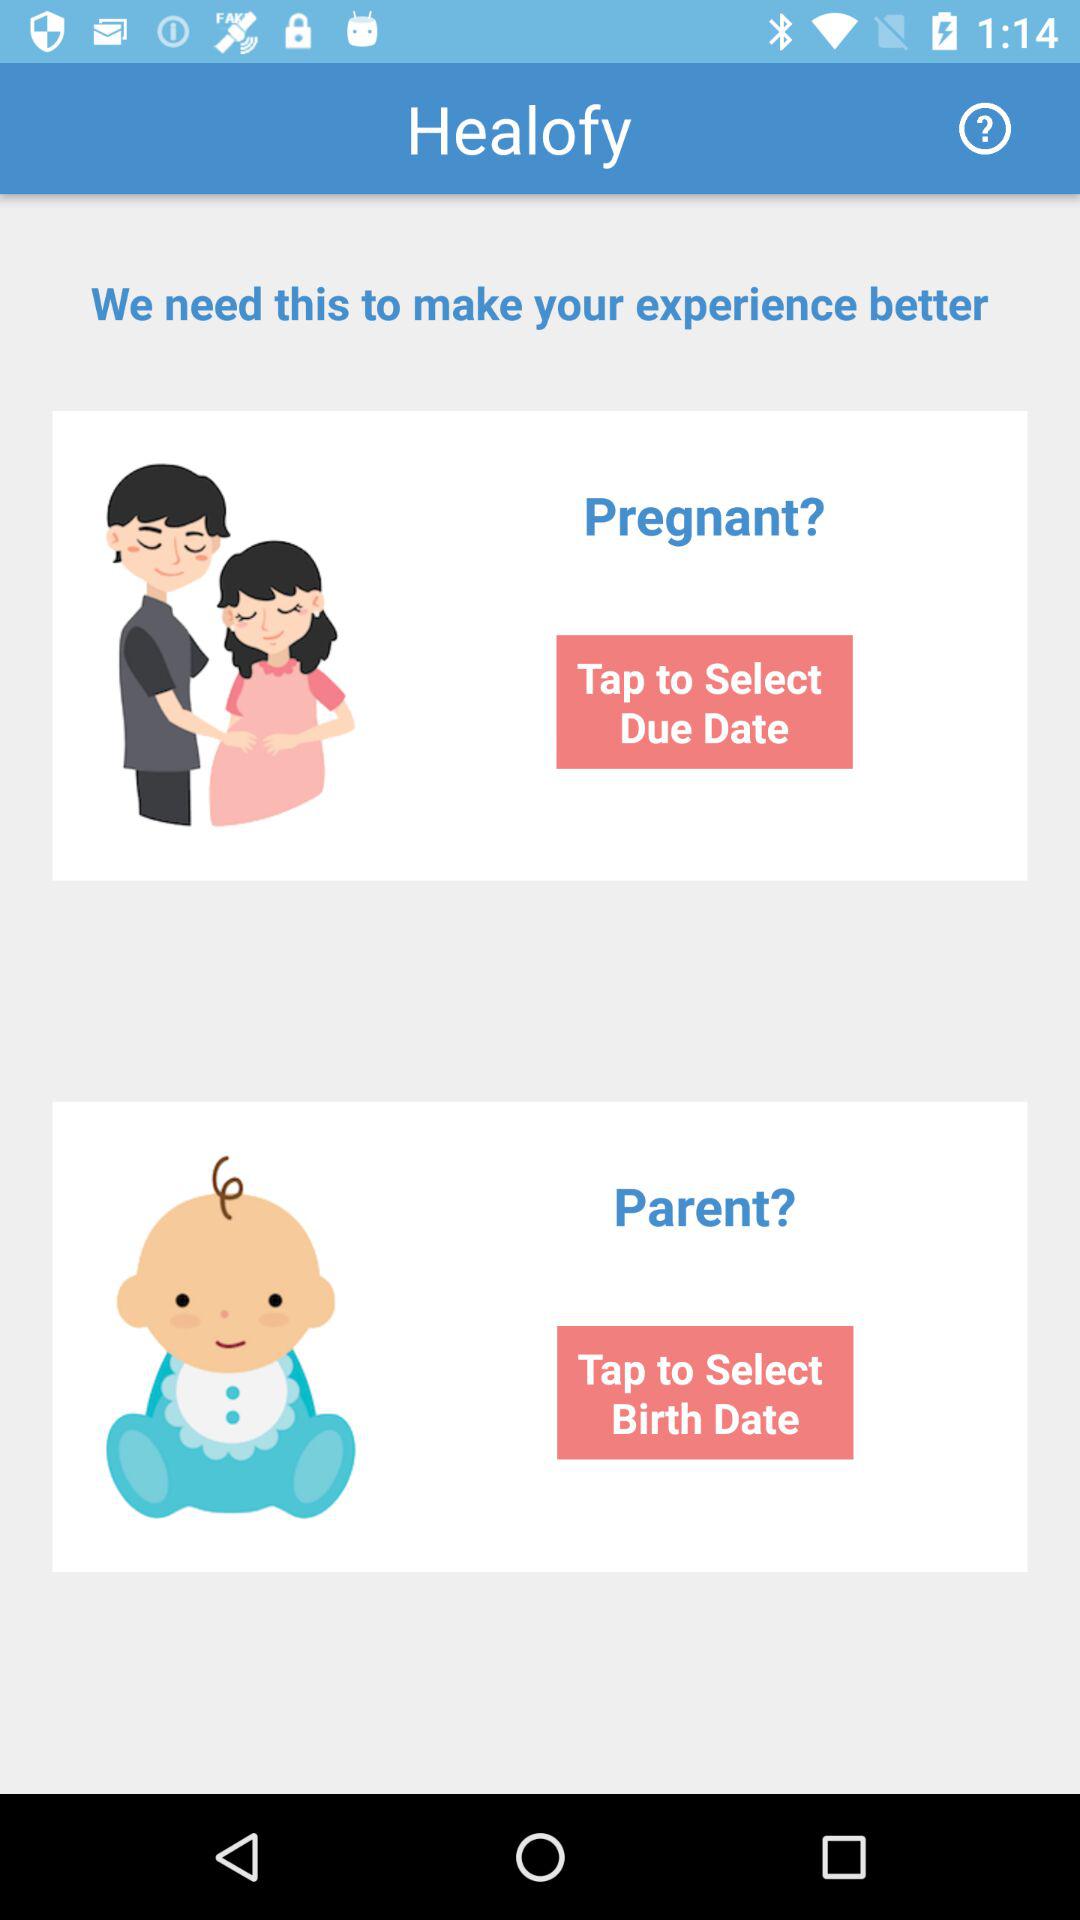 Image resolution: width=1080 pixels, height=1920 pixels. Describe the element at coordinates (985, 128) in the screenshot. I see `open help page` at that location.